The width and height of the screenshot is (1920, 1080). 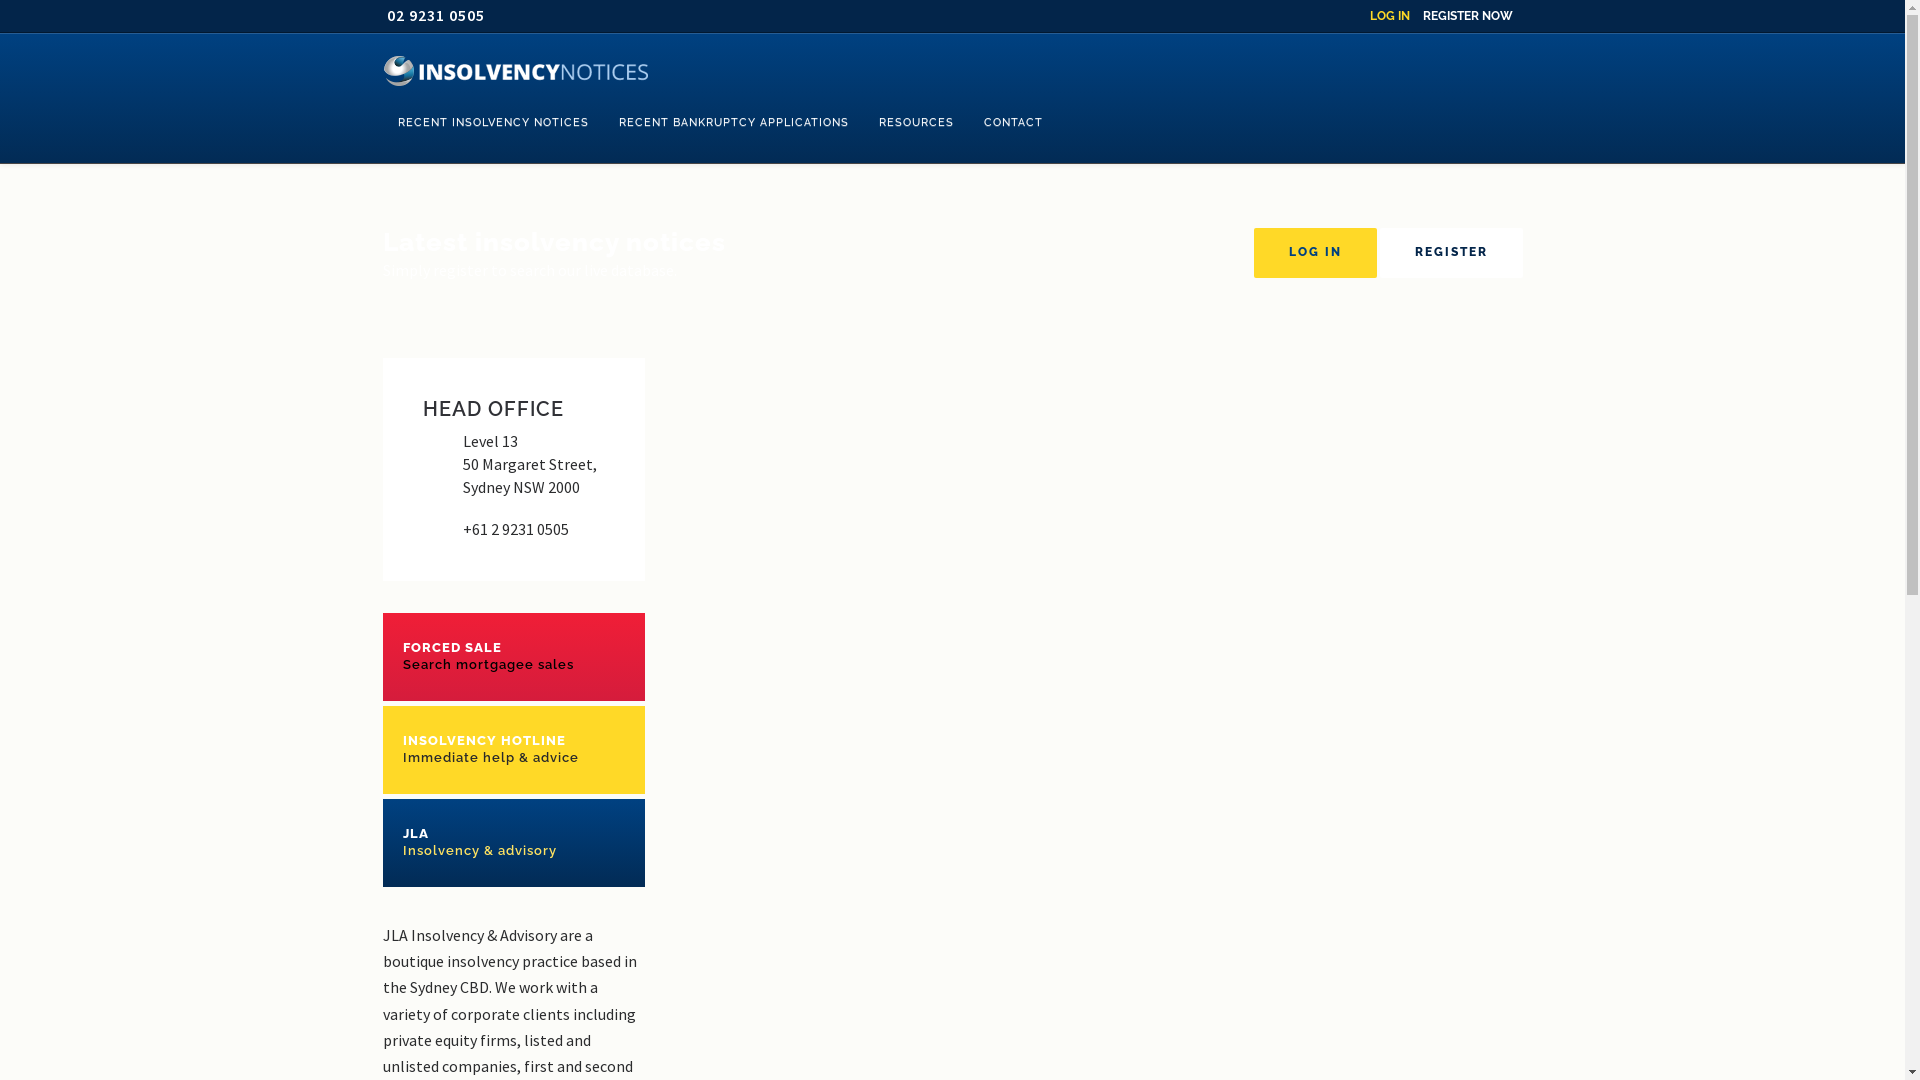 I want to click on RECENT BANKRUPTCY APPLICATIONS, so click(x=734, y=123).